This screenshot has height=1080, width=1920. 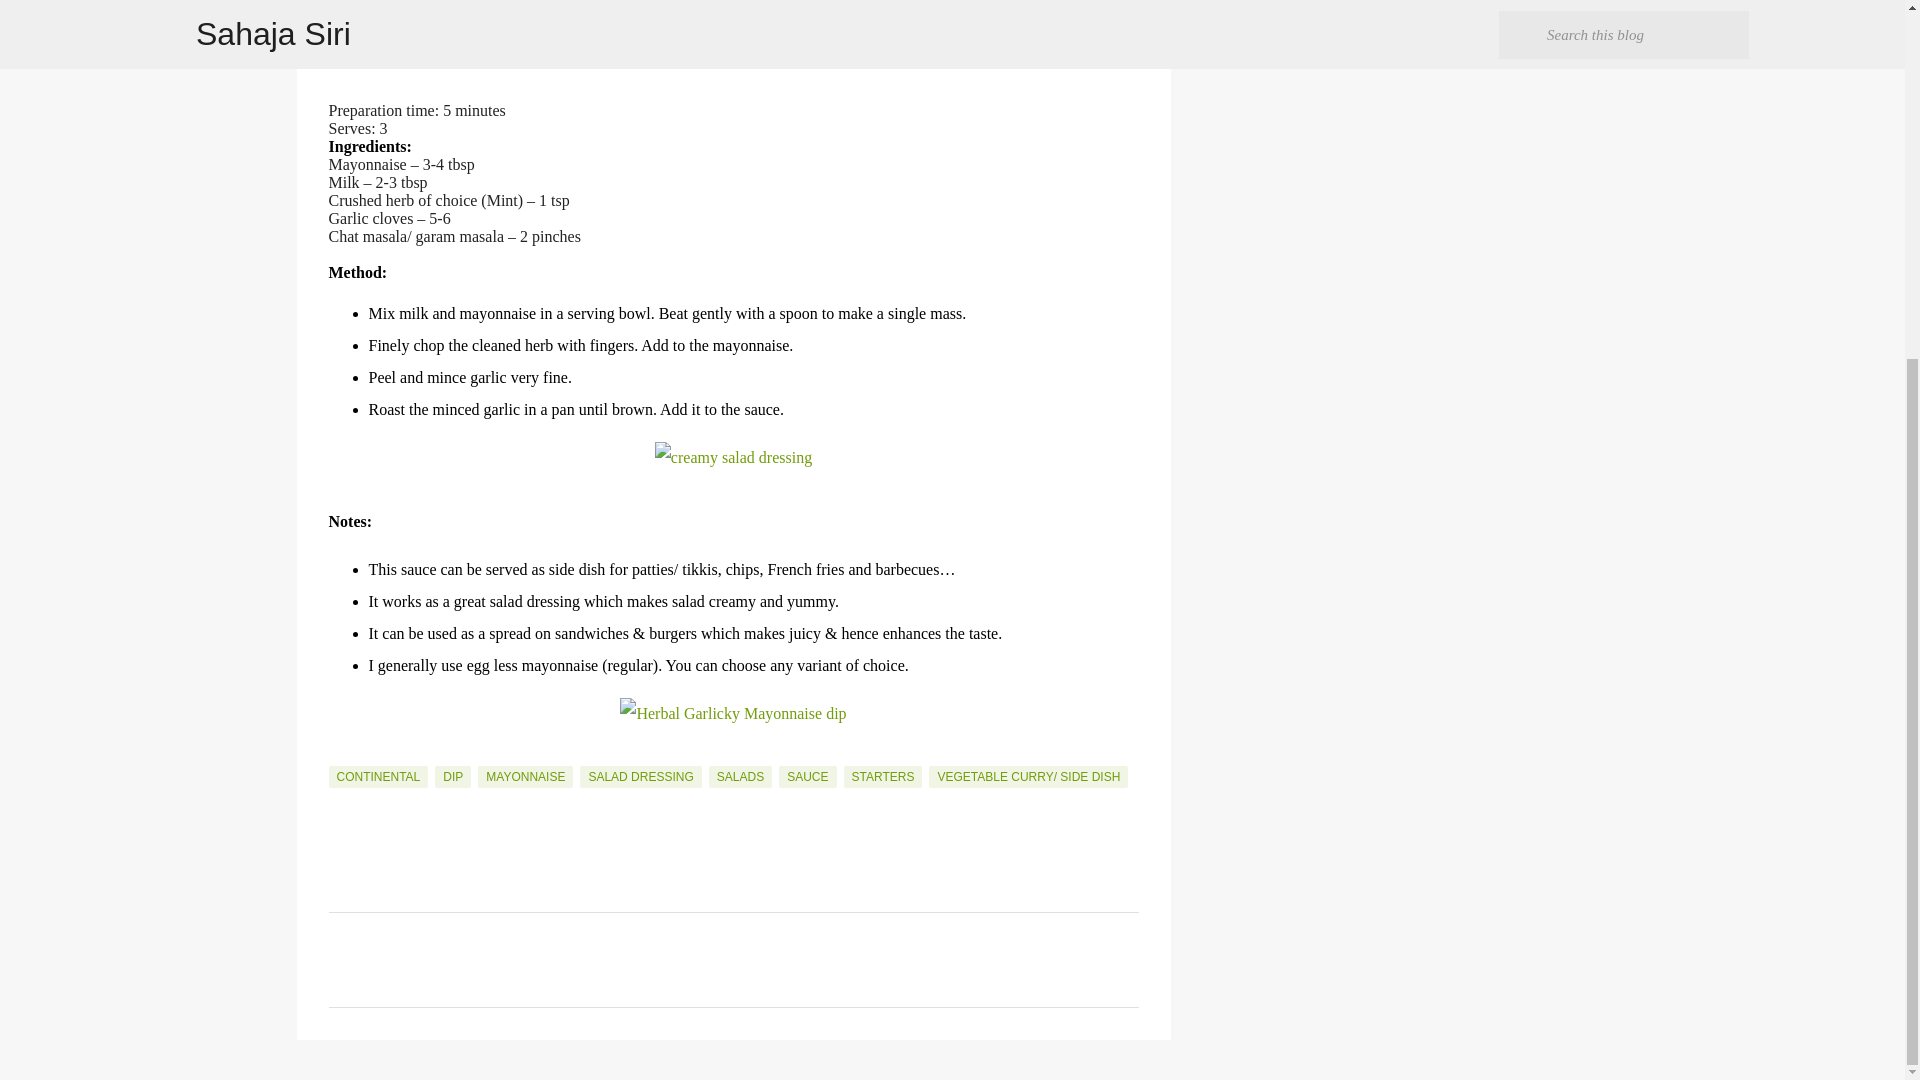 What do you see at coordinates (640, 776) in the screenshot?
I see `SALAD DRESSING` at bounding box center [640, 776].